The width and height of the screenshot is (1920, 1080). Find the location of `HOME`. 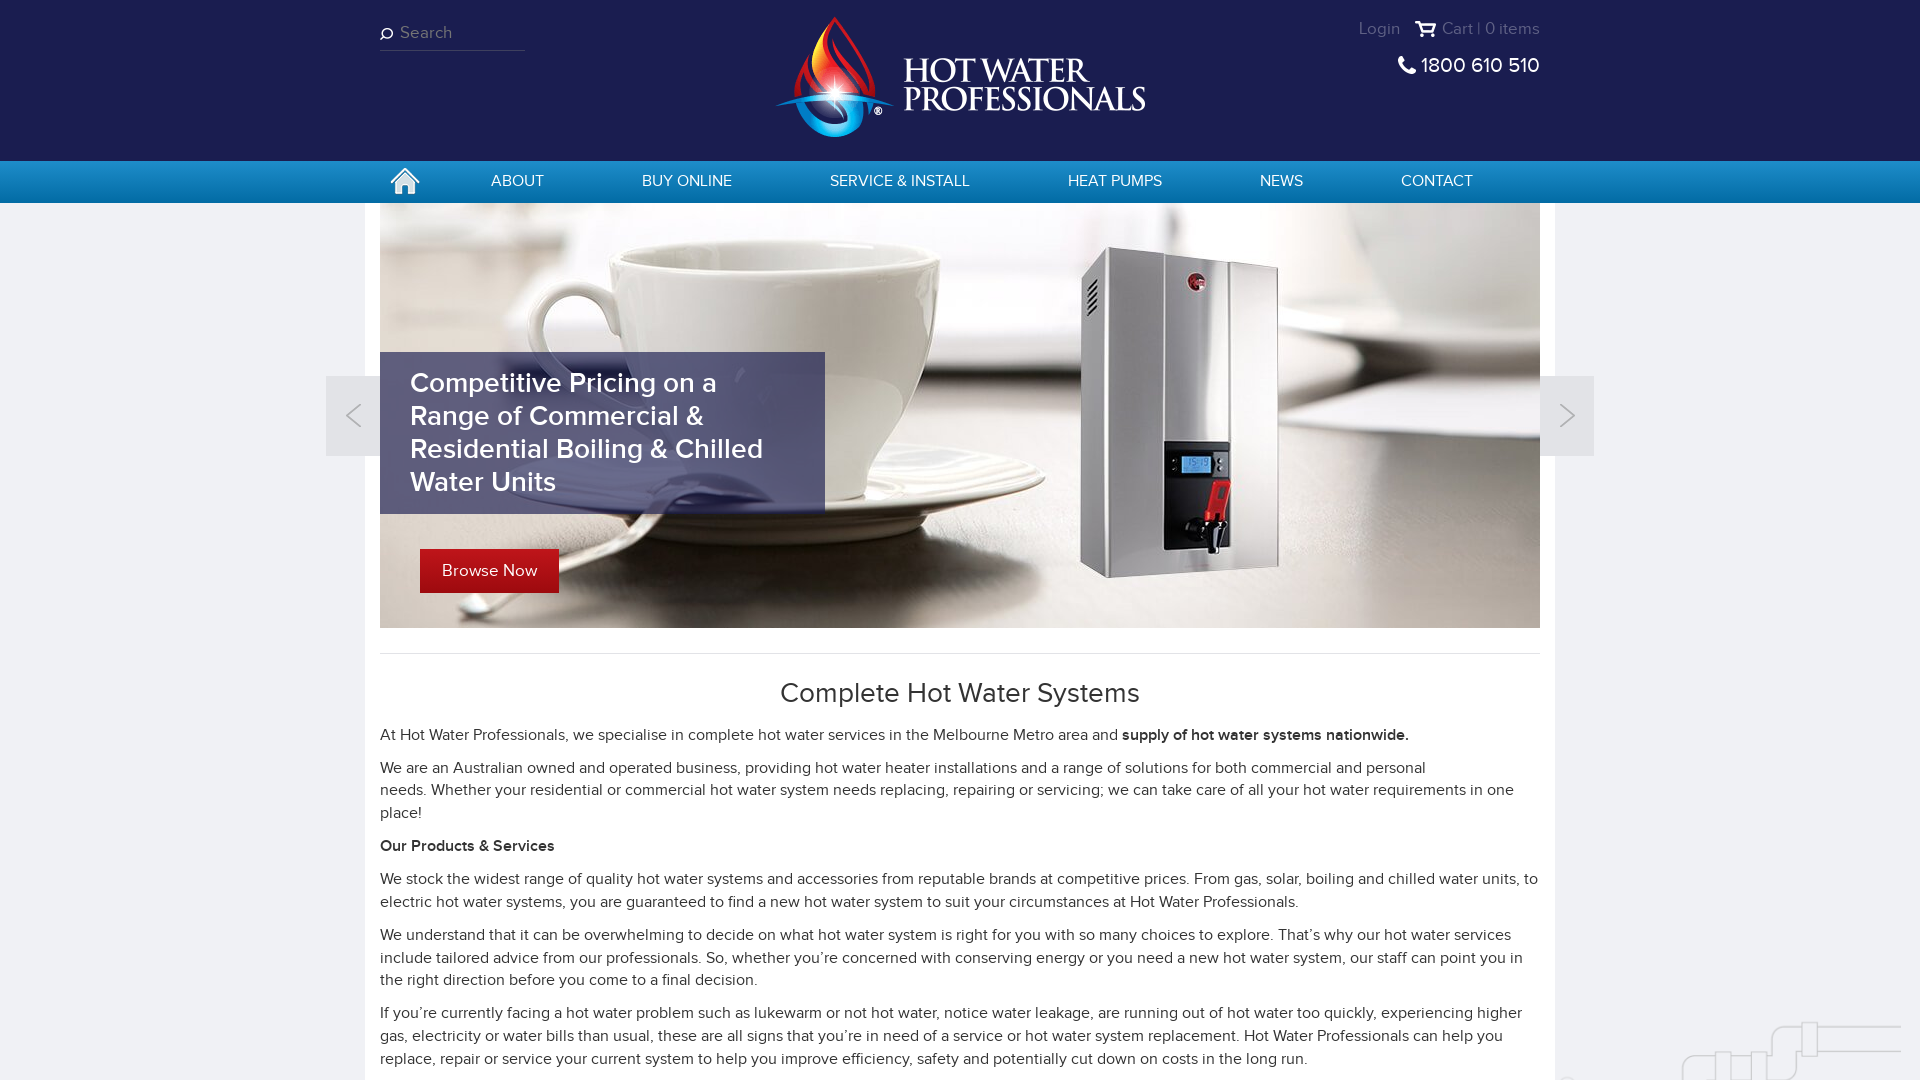

HOME is located at coordinates (405, 183).